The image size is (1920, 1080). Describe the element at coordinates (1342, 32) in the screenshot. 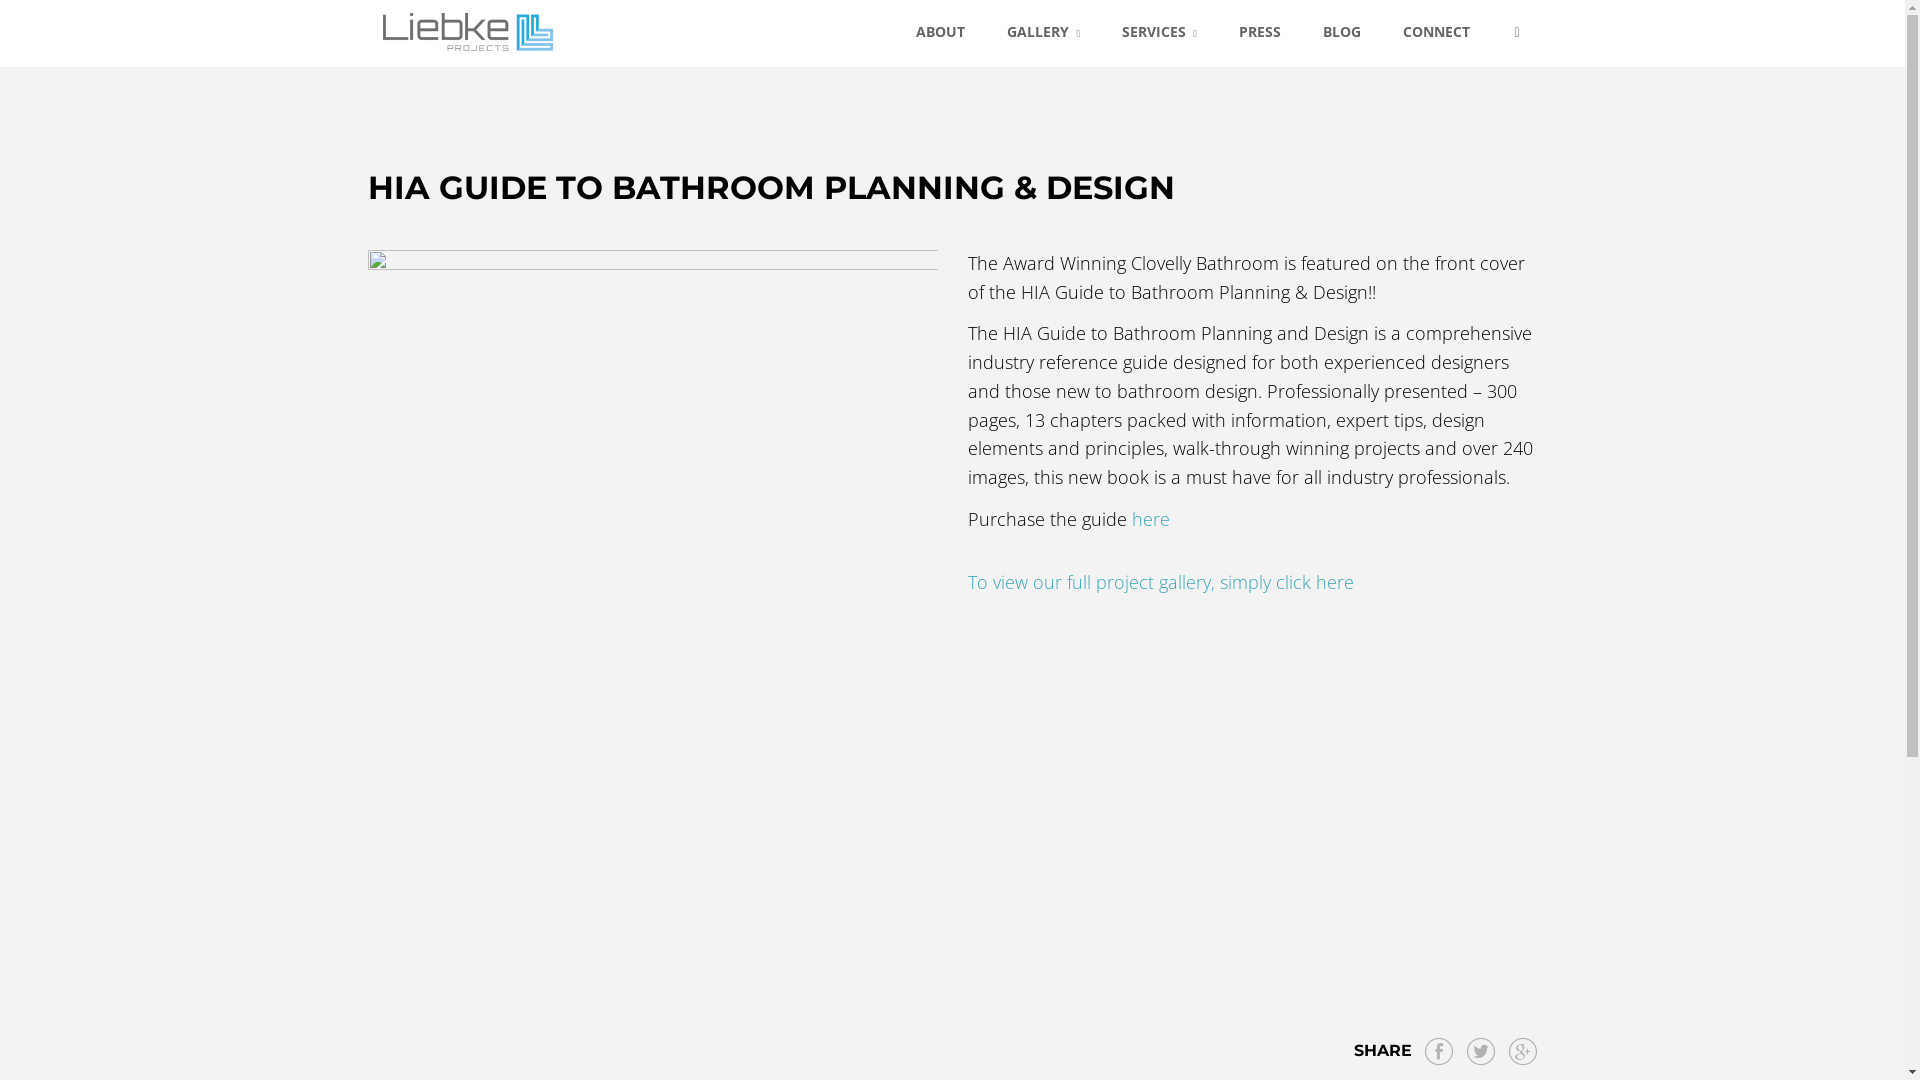

I see `BLOG` at that location.